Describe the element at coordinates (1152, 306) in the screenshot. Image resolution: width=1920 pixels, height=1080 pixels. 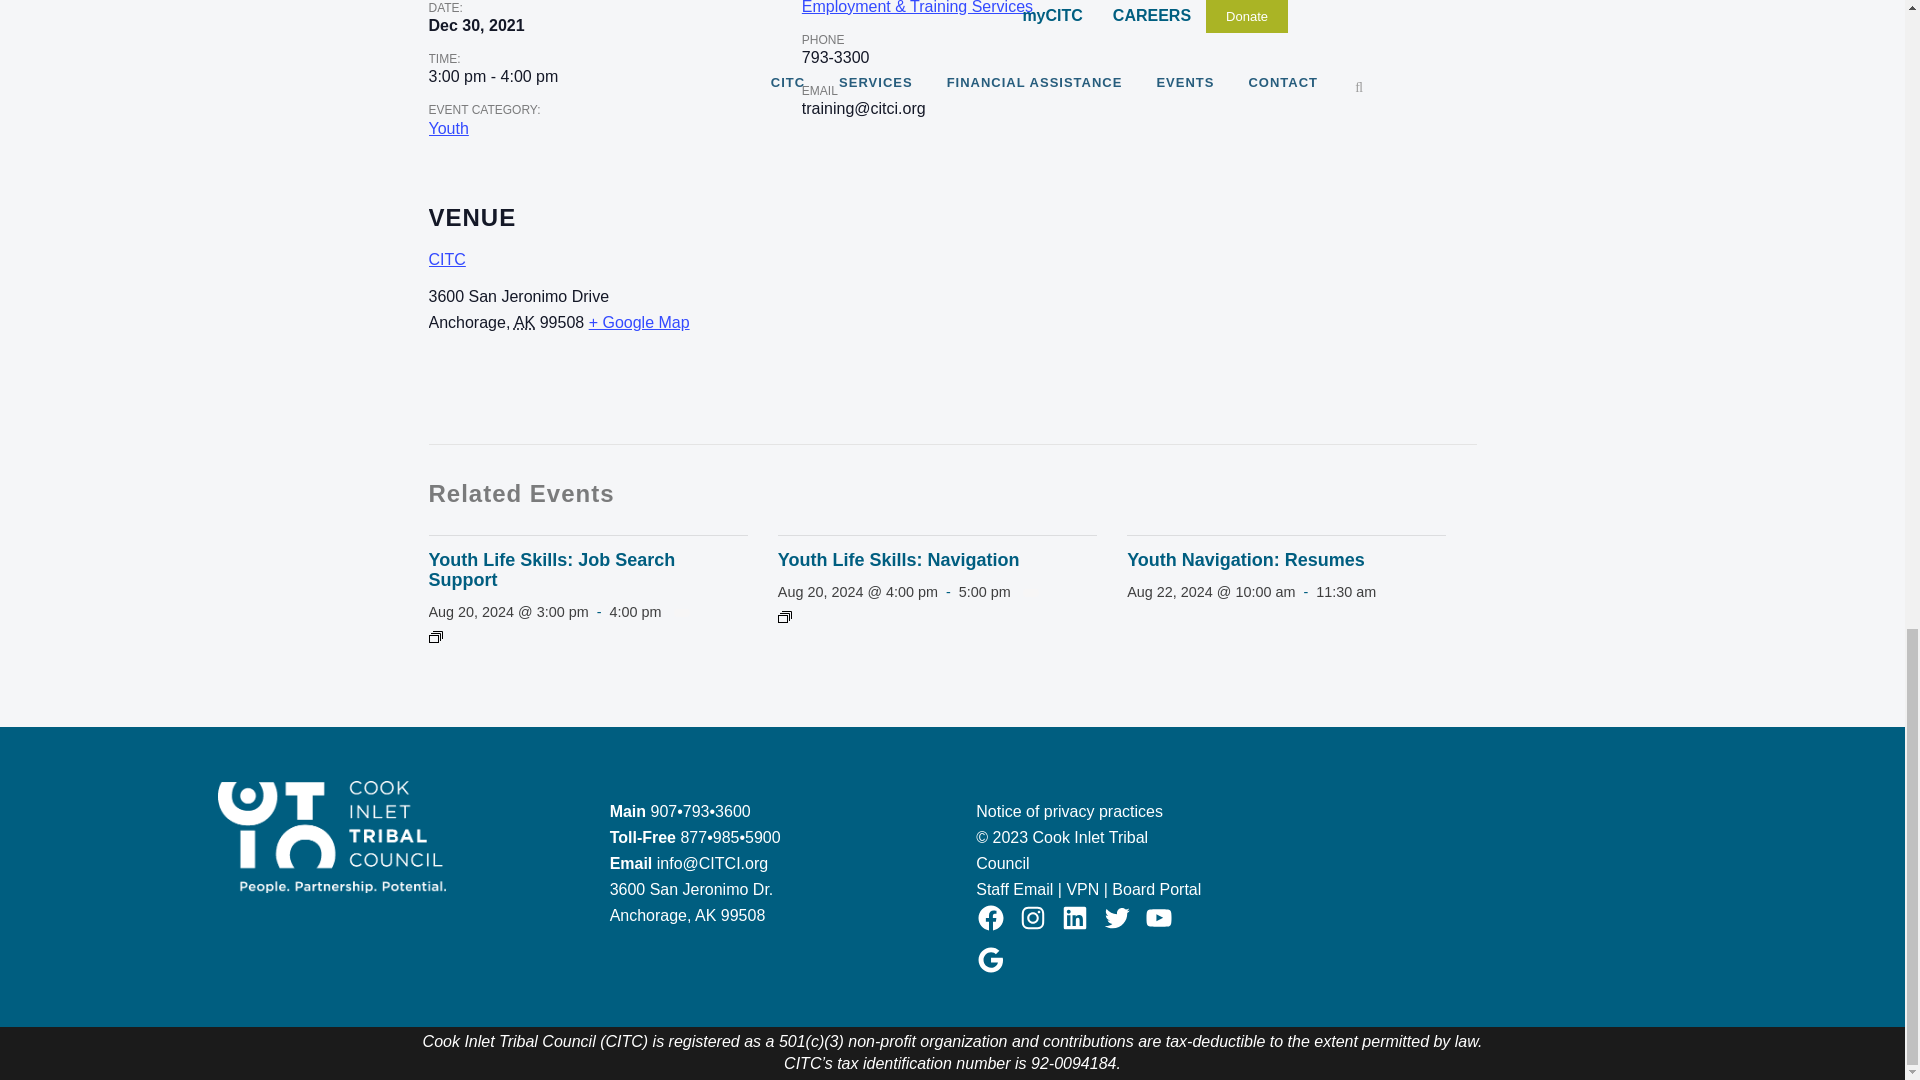
I see `Google maps iframe displaying the address to CITC` at that location.